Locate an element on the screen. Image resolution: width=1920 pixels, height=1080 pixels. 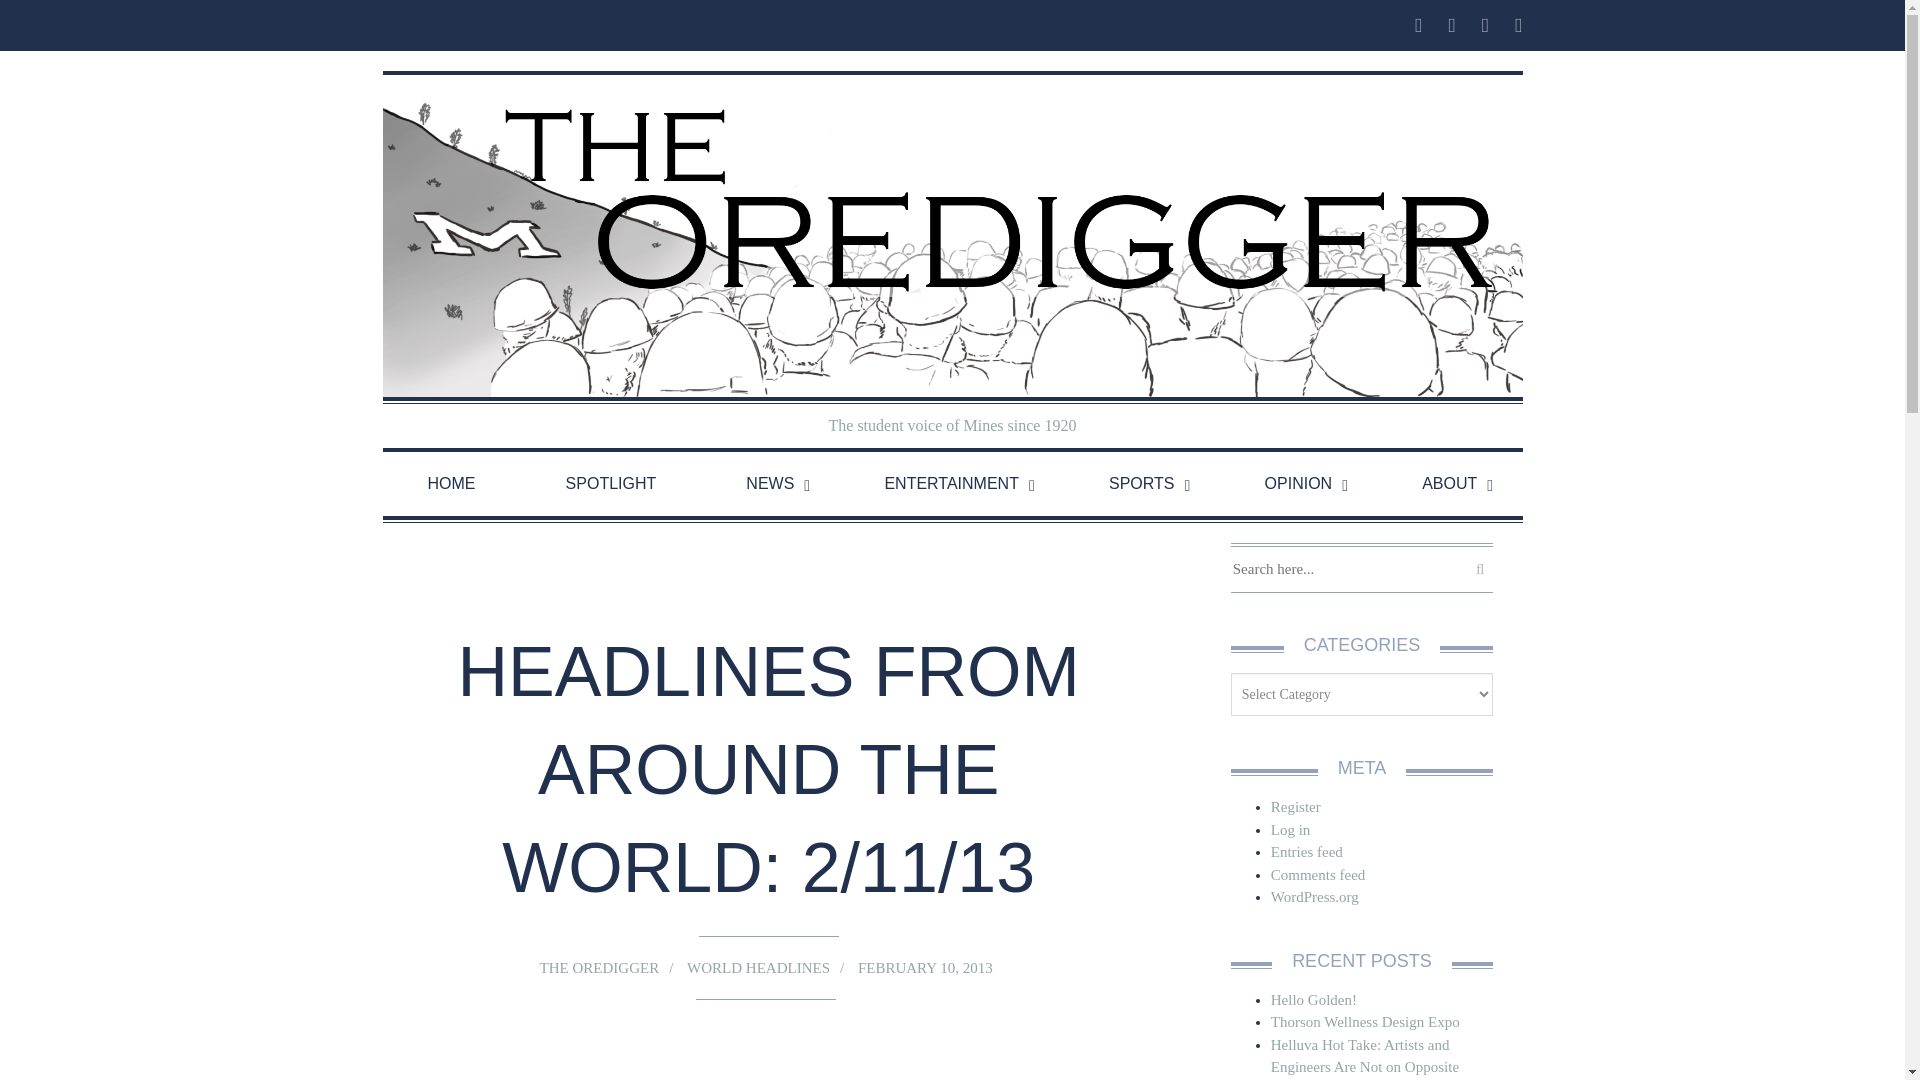
SPOTLIGHT is located at coordinates (611, 484).